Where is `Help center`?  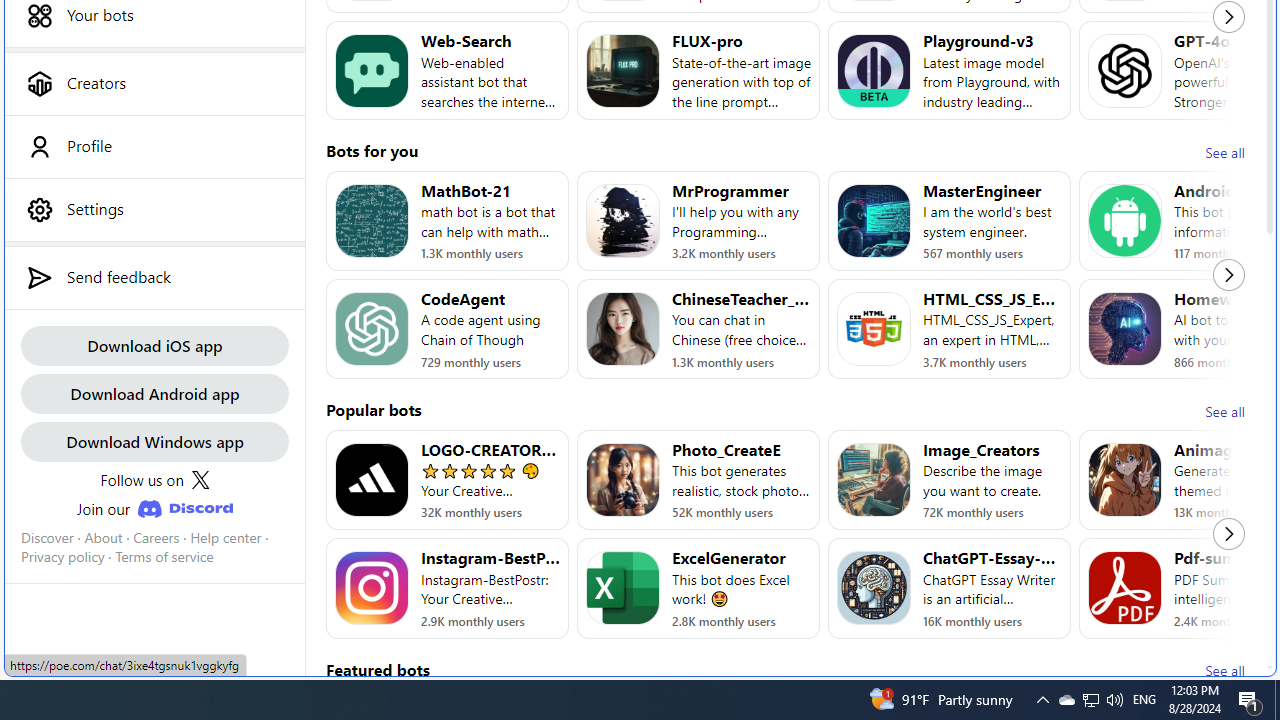
Help center is located at coordinates (226, 537).